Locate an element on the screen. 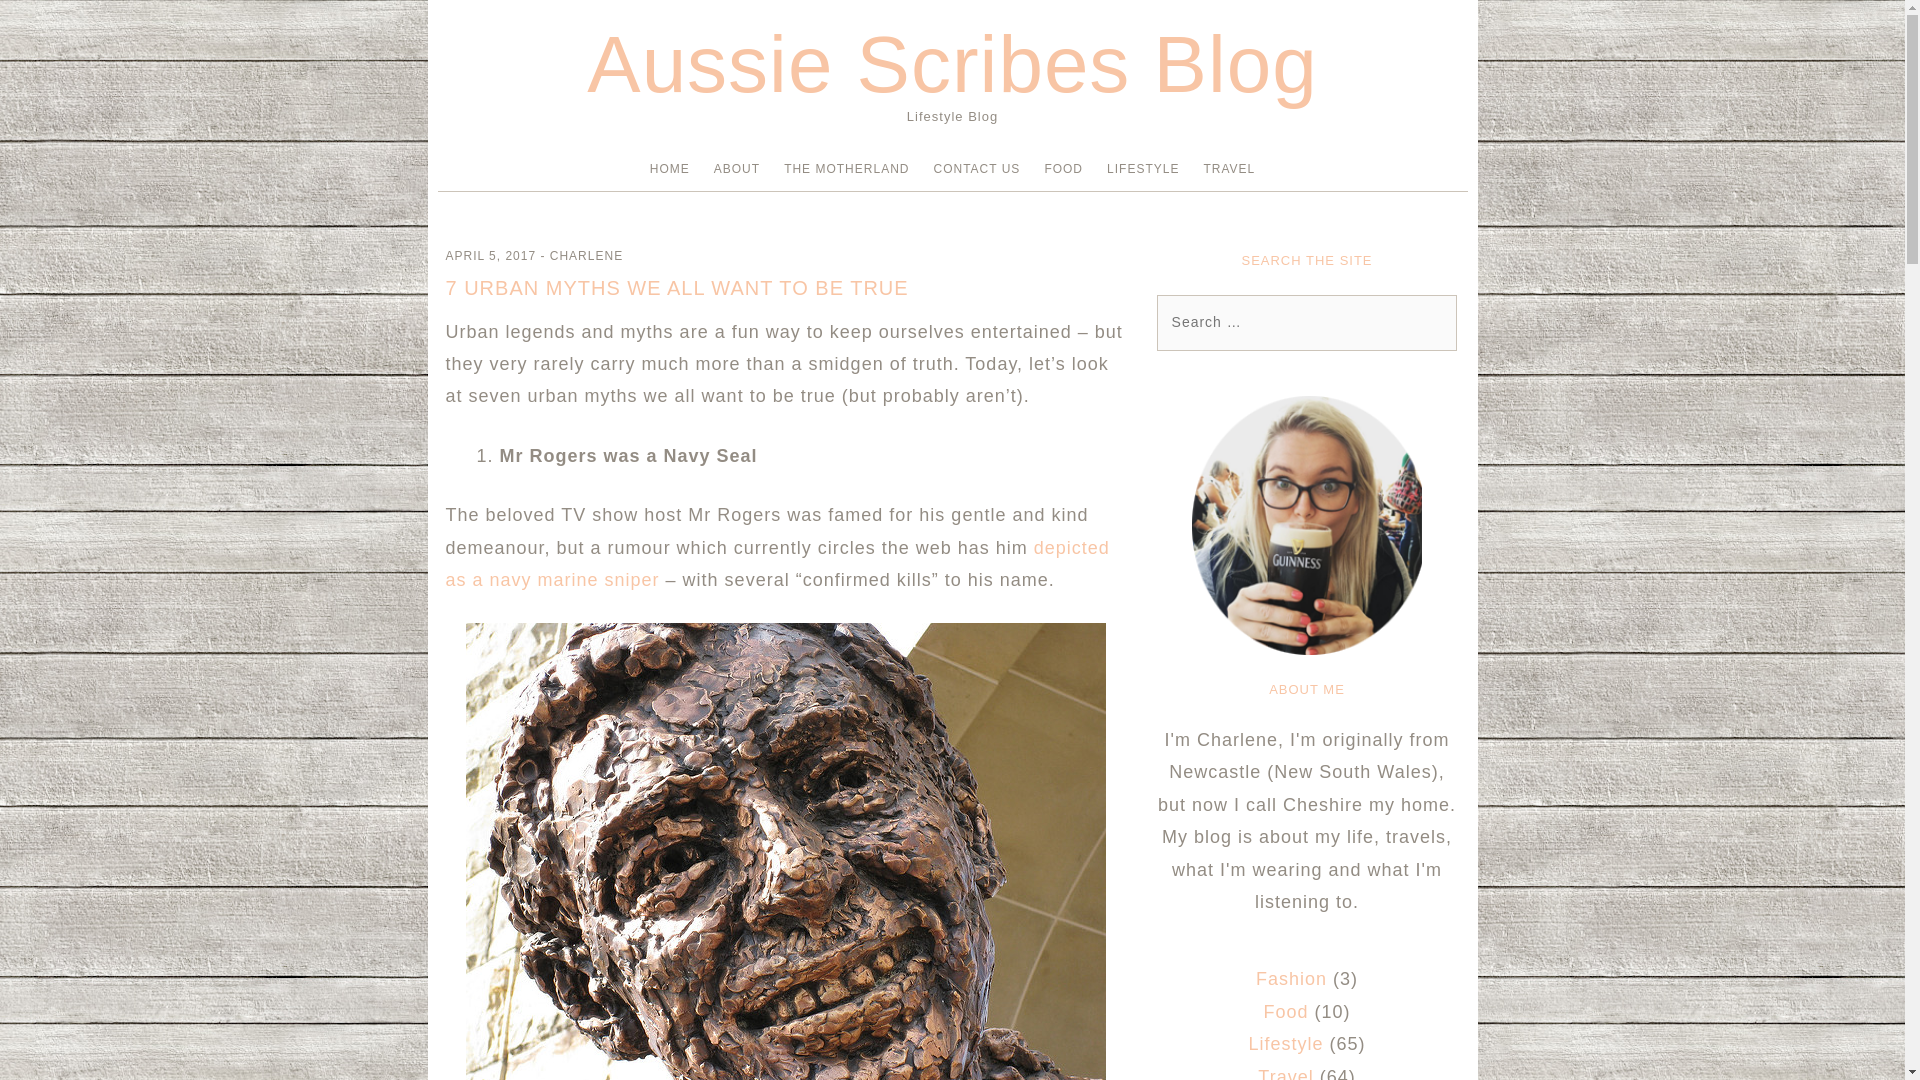 Image resolution: width=1920 pixels, height=1080 pixels. APRIL 5, 2017 is located at coordinates (491, 256).